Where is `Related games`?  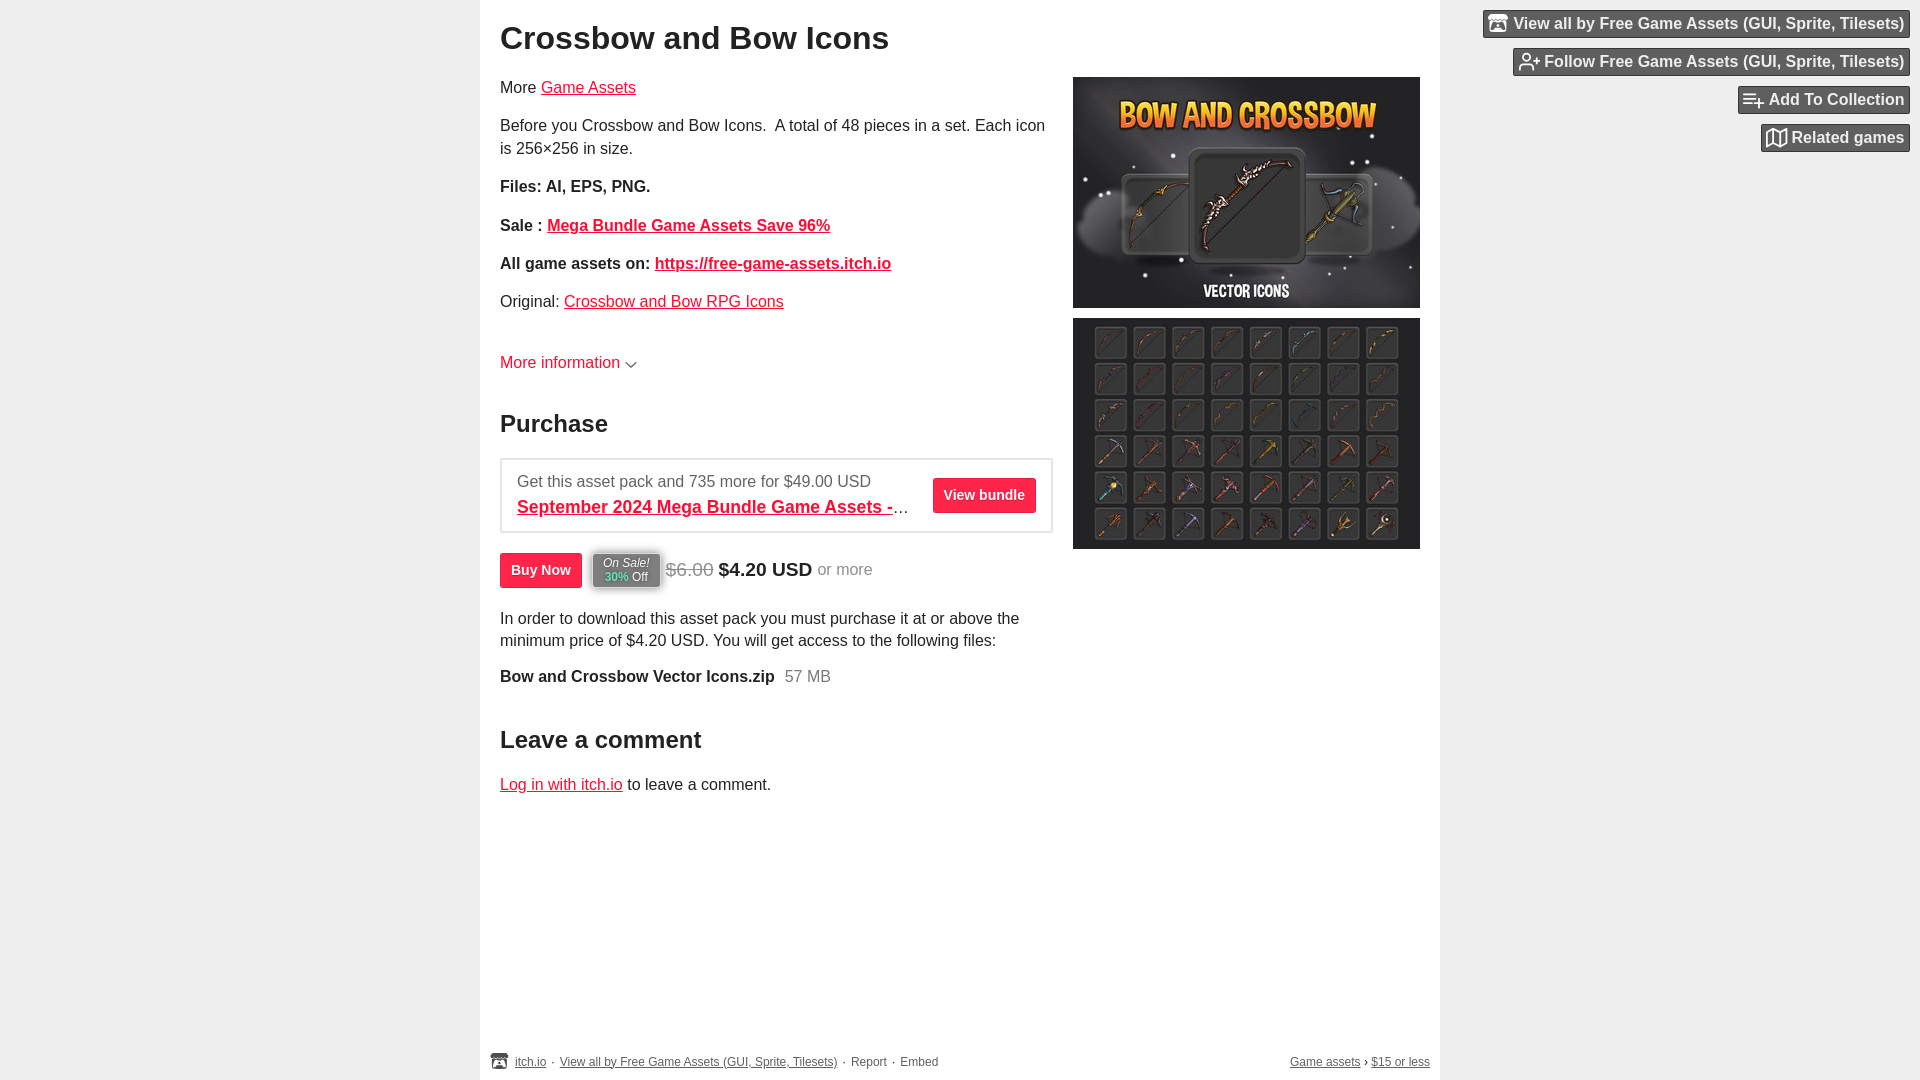 Related games is located at coordinates (1835, 138).